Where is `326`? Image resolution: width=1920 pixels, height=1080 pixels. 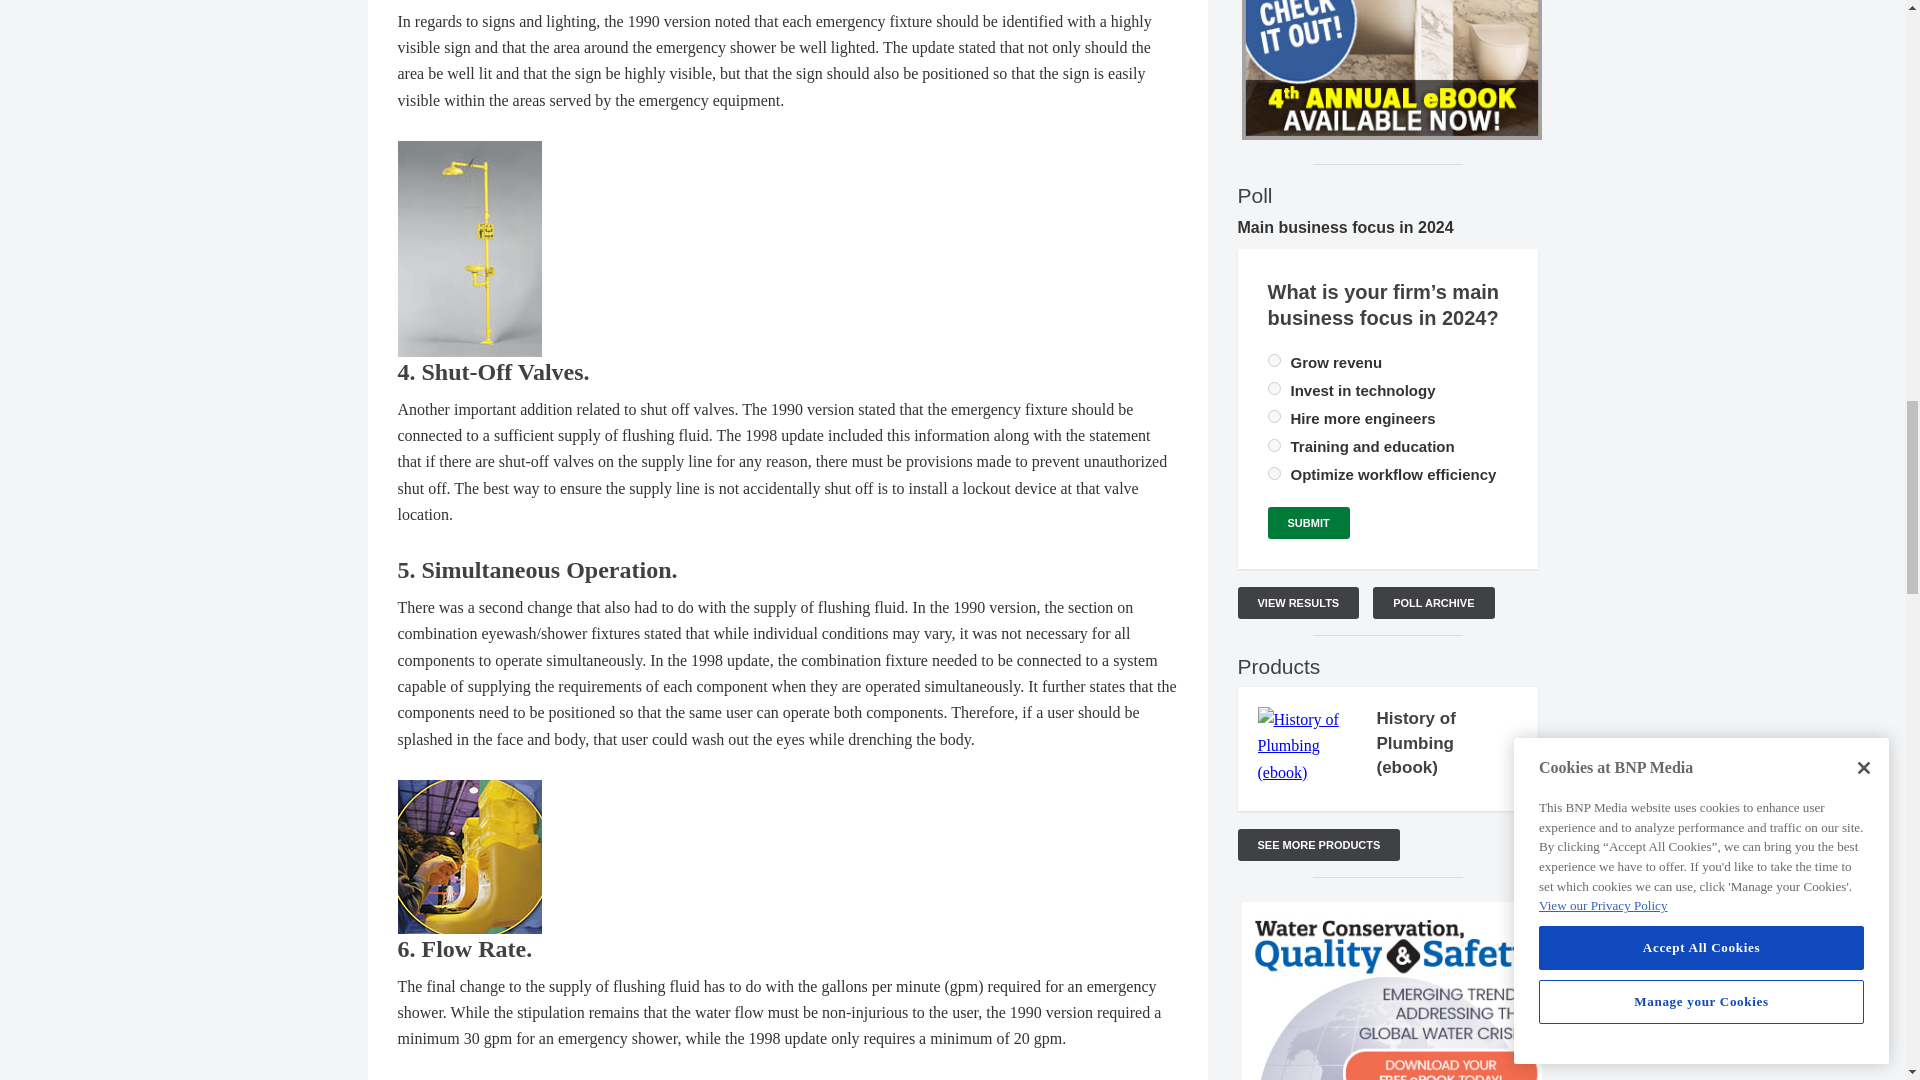 326 is located at coordinates (1274, 416).